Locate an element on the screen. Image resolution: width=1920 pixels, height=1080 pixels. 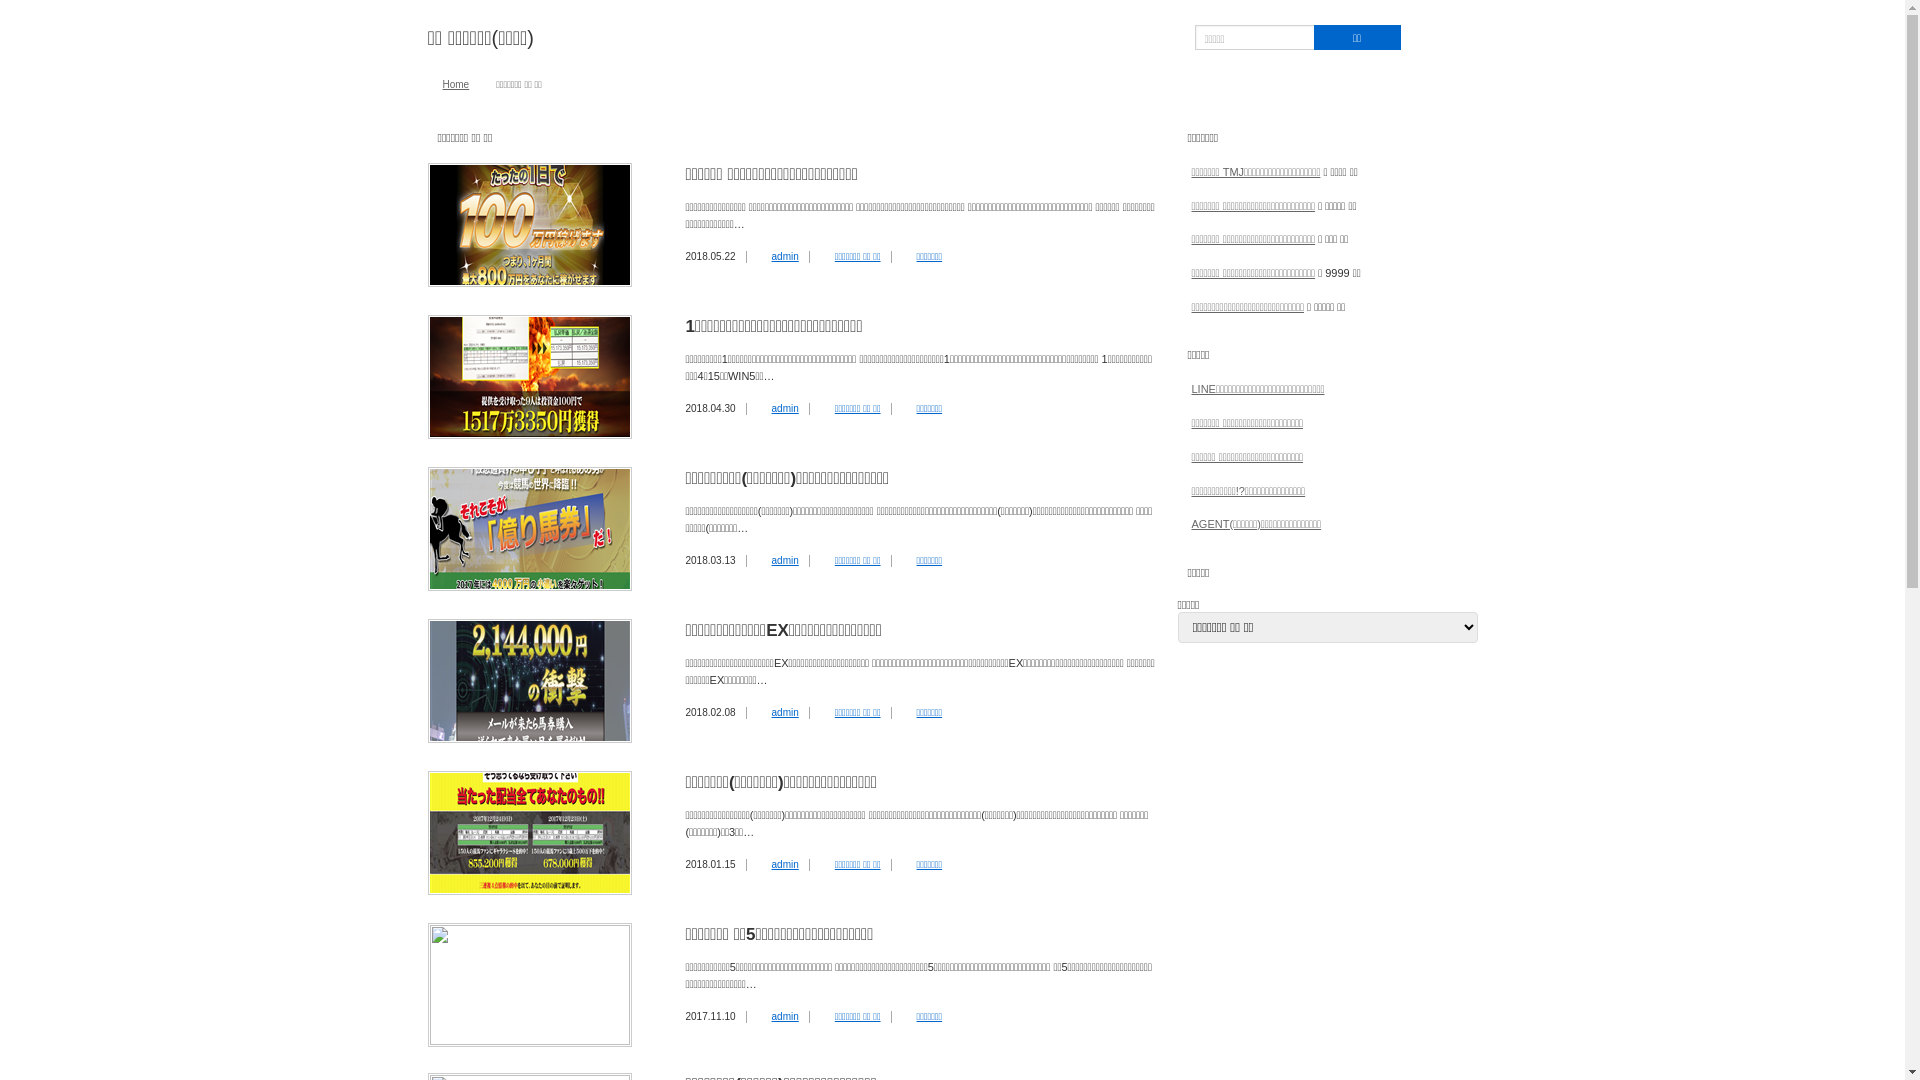
admin is located at coordinates (786, 256).